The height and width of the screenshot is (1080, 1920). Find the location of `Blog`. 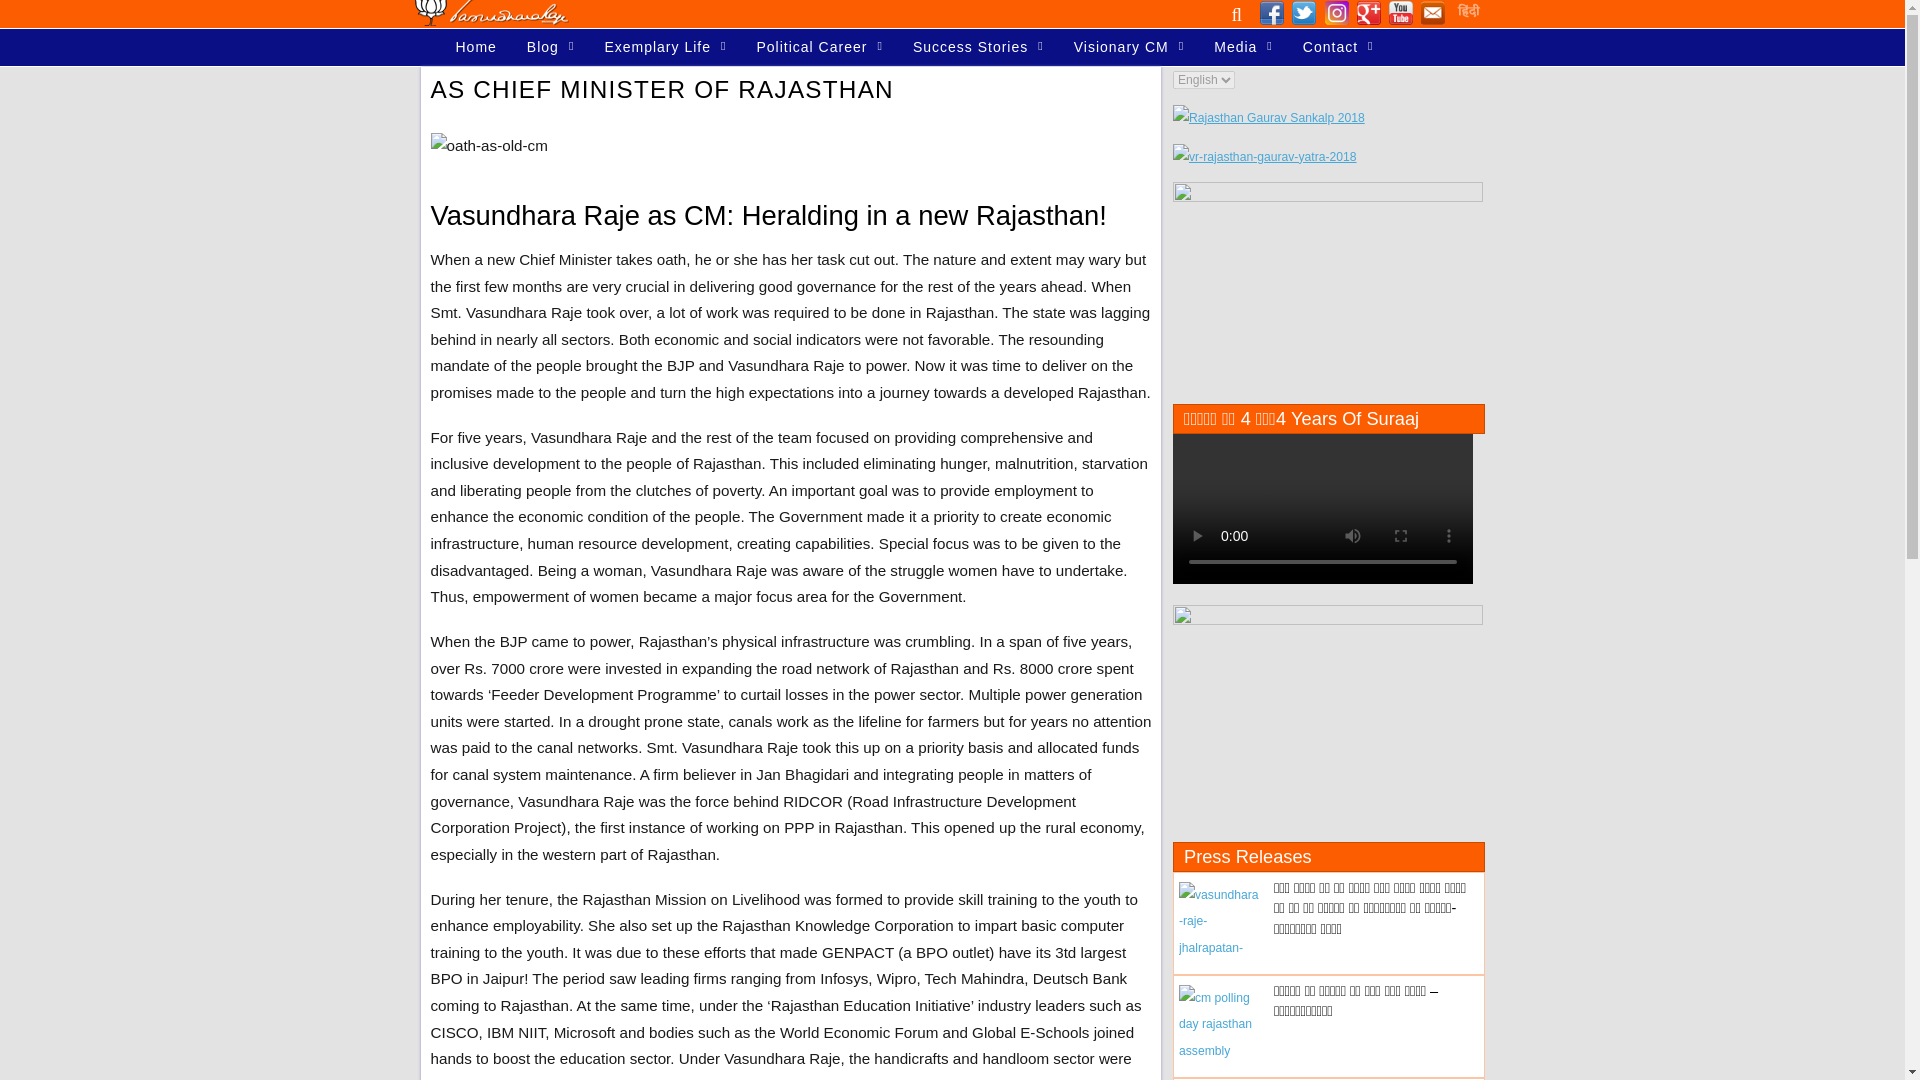

Blog is located at coordinates (550, 47).